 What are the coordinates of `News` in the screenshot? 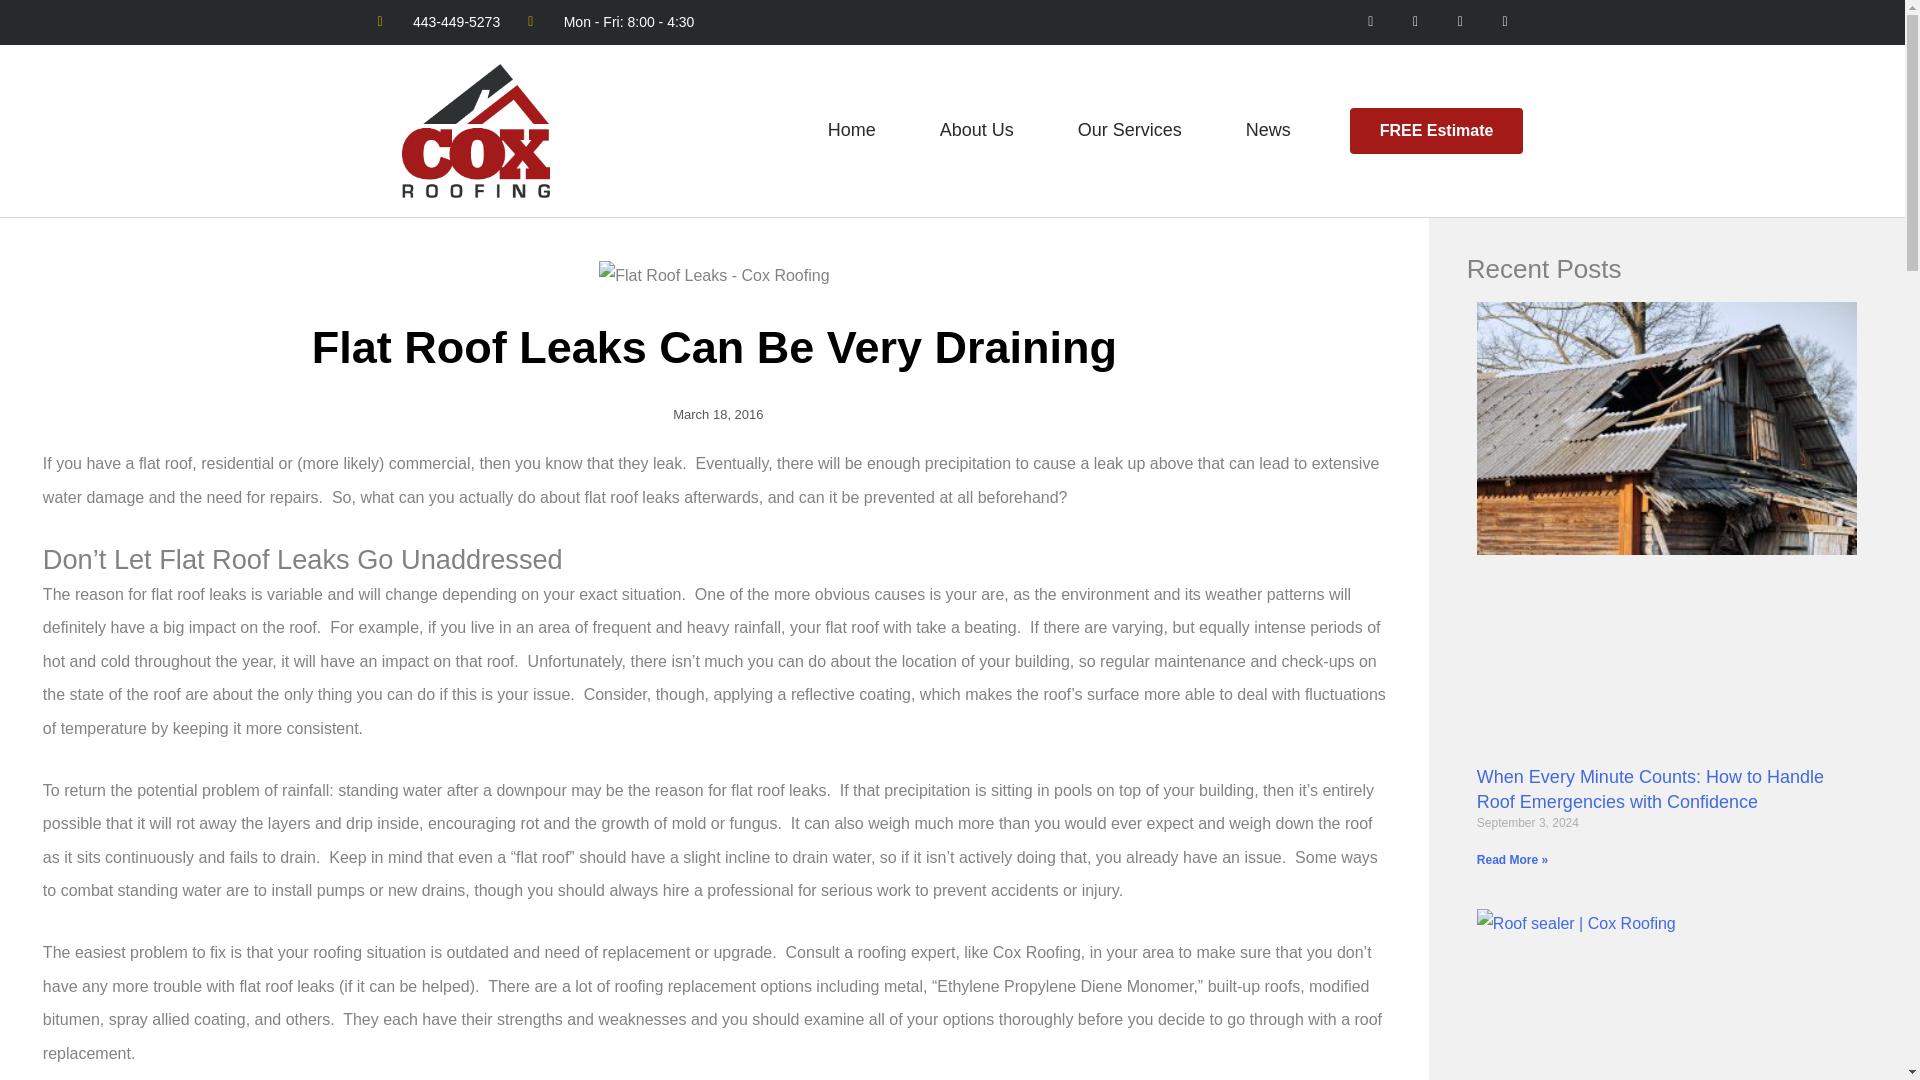 It's located at (1268, 130).